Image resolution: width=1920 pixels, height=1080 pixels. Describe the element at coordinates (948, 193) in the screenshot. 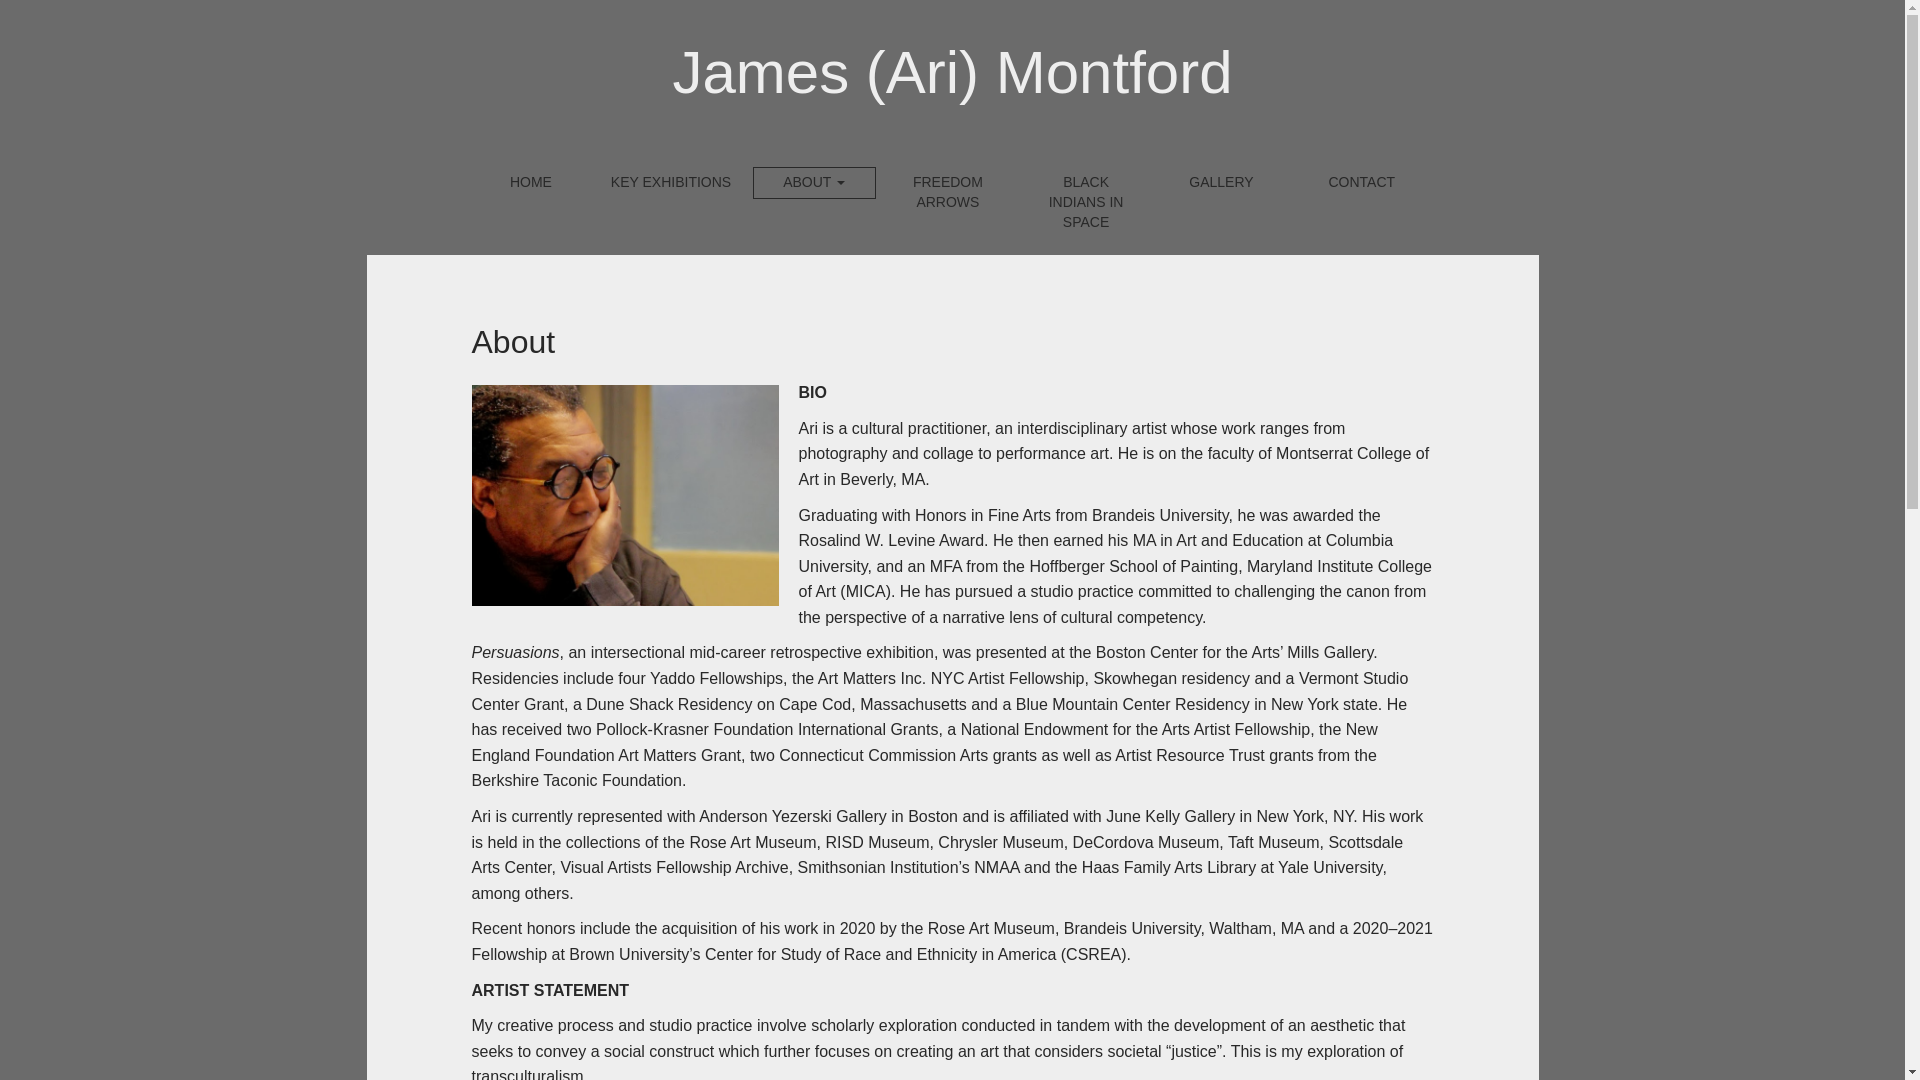

I see `FREEDOM ARROWS` at that location.